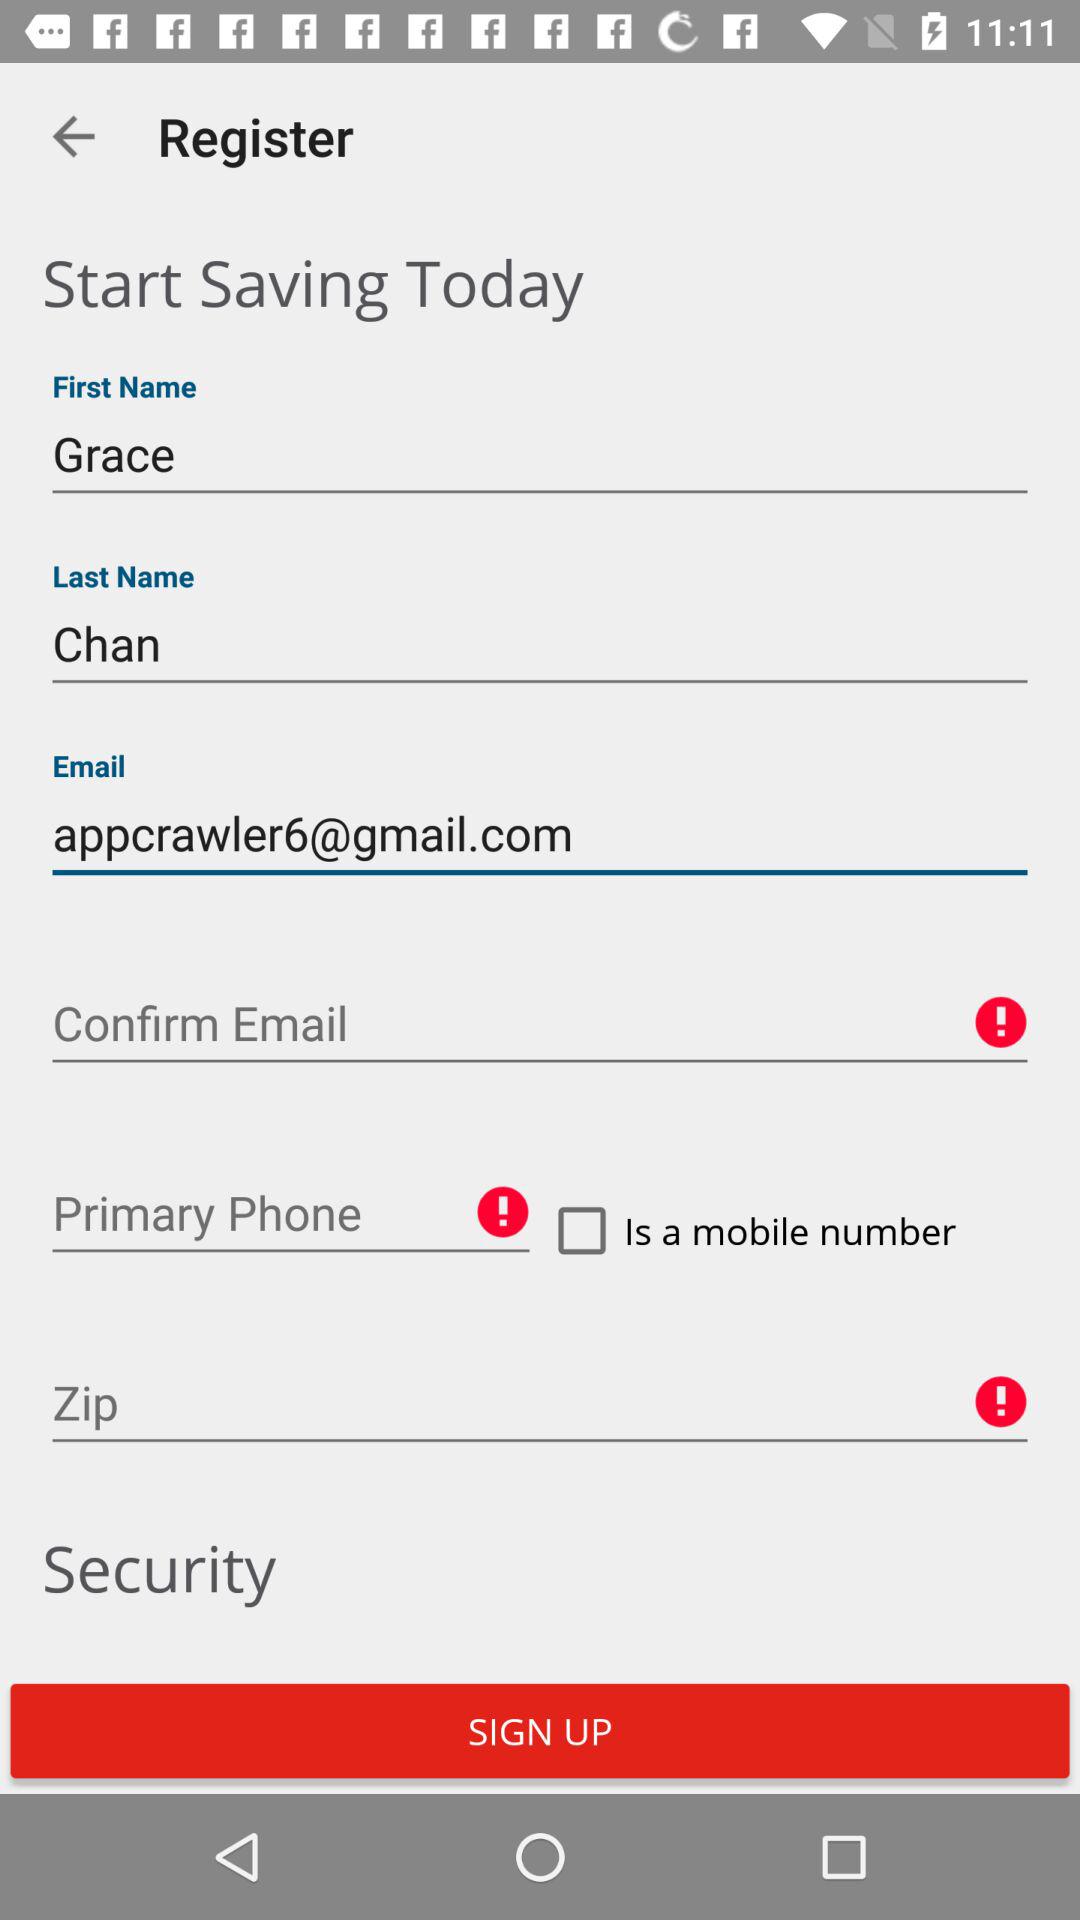 Image resolution: width=1080 pixels, height=1920 pixels. I want to click on the number of the security, so click(291, 1213).